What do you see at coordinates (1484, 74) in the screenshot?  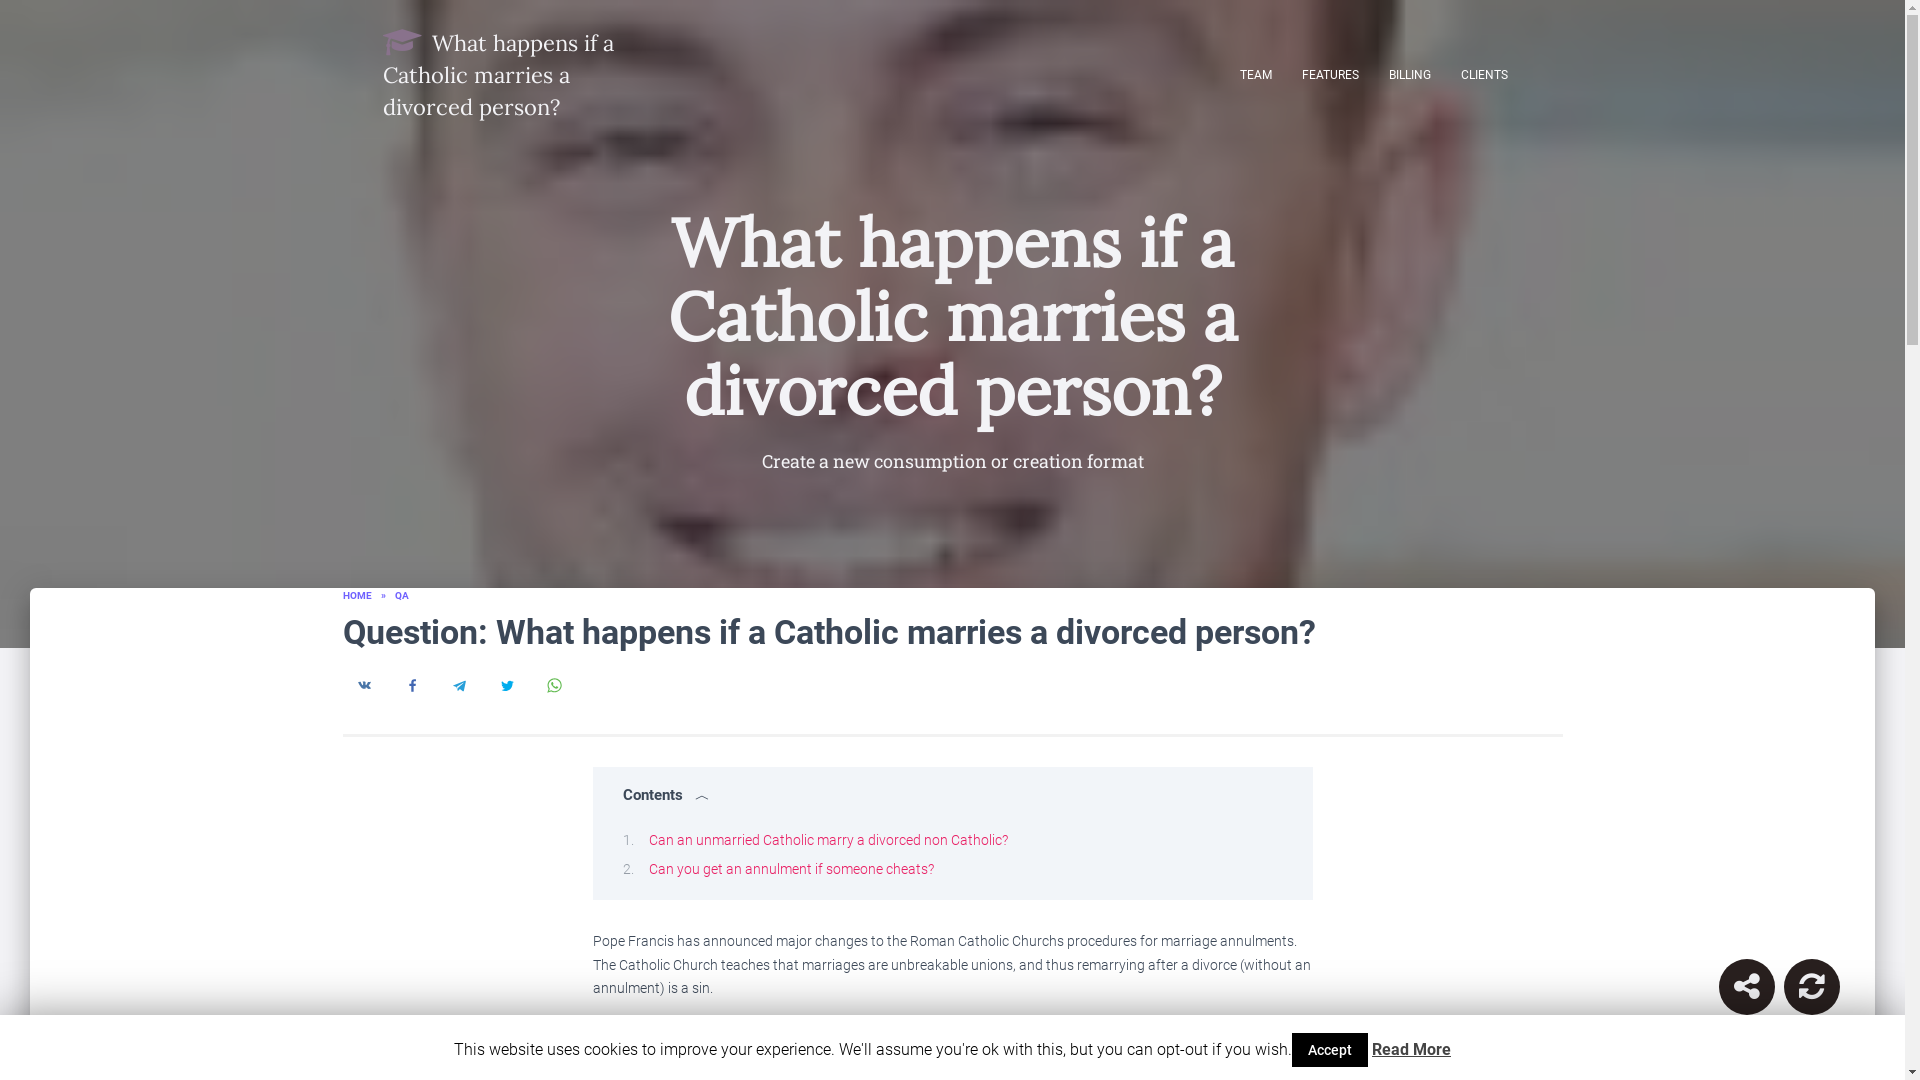 I see `CLIENTS` at bounding box center [1484, 74].